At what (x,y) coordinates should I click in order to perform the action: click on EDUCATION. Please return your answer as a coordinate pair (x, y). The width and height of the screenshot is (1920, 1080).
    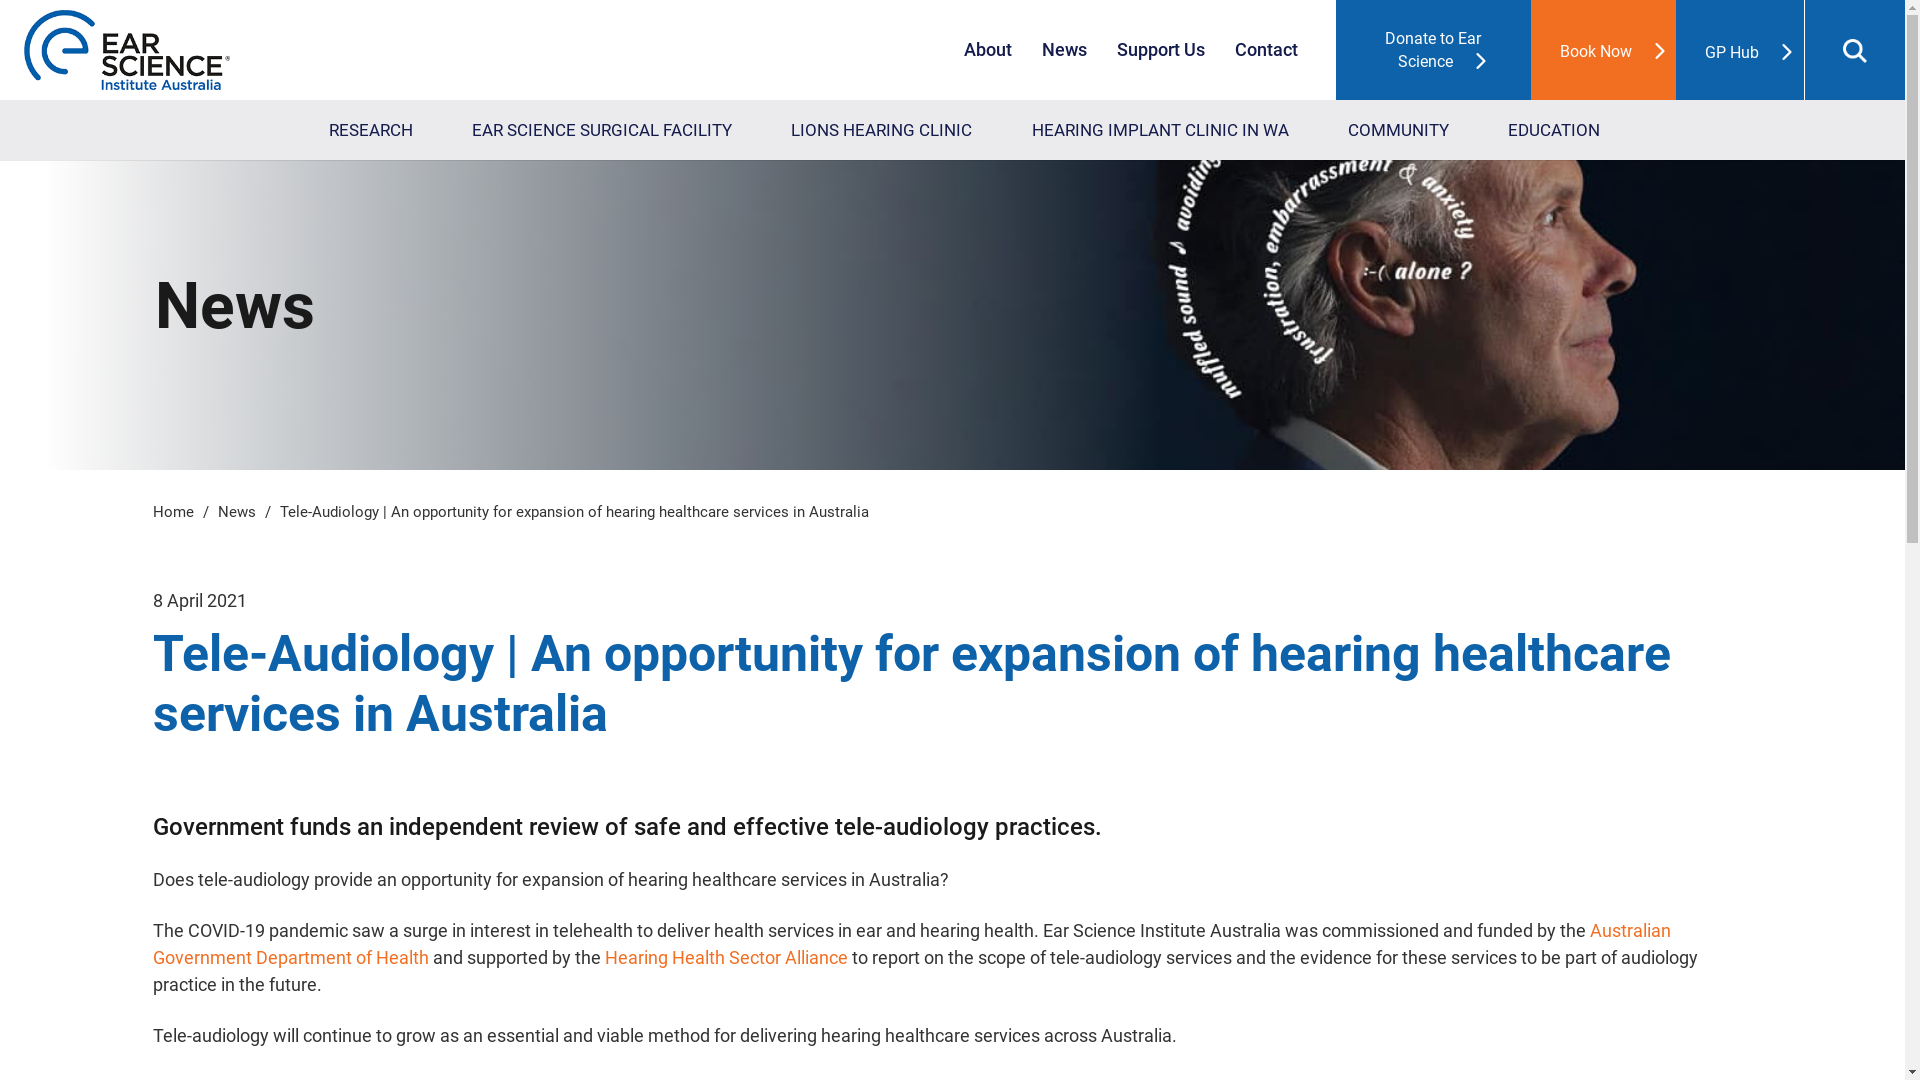
    Looking at the image, I should click on (1554, 130).